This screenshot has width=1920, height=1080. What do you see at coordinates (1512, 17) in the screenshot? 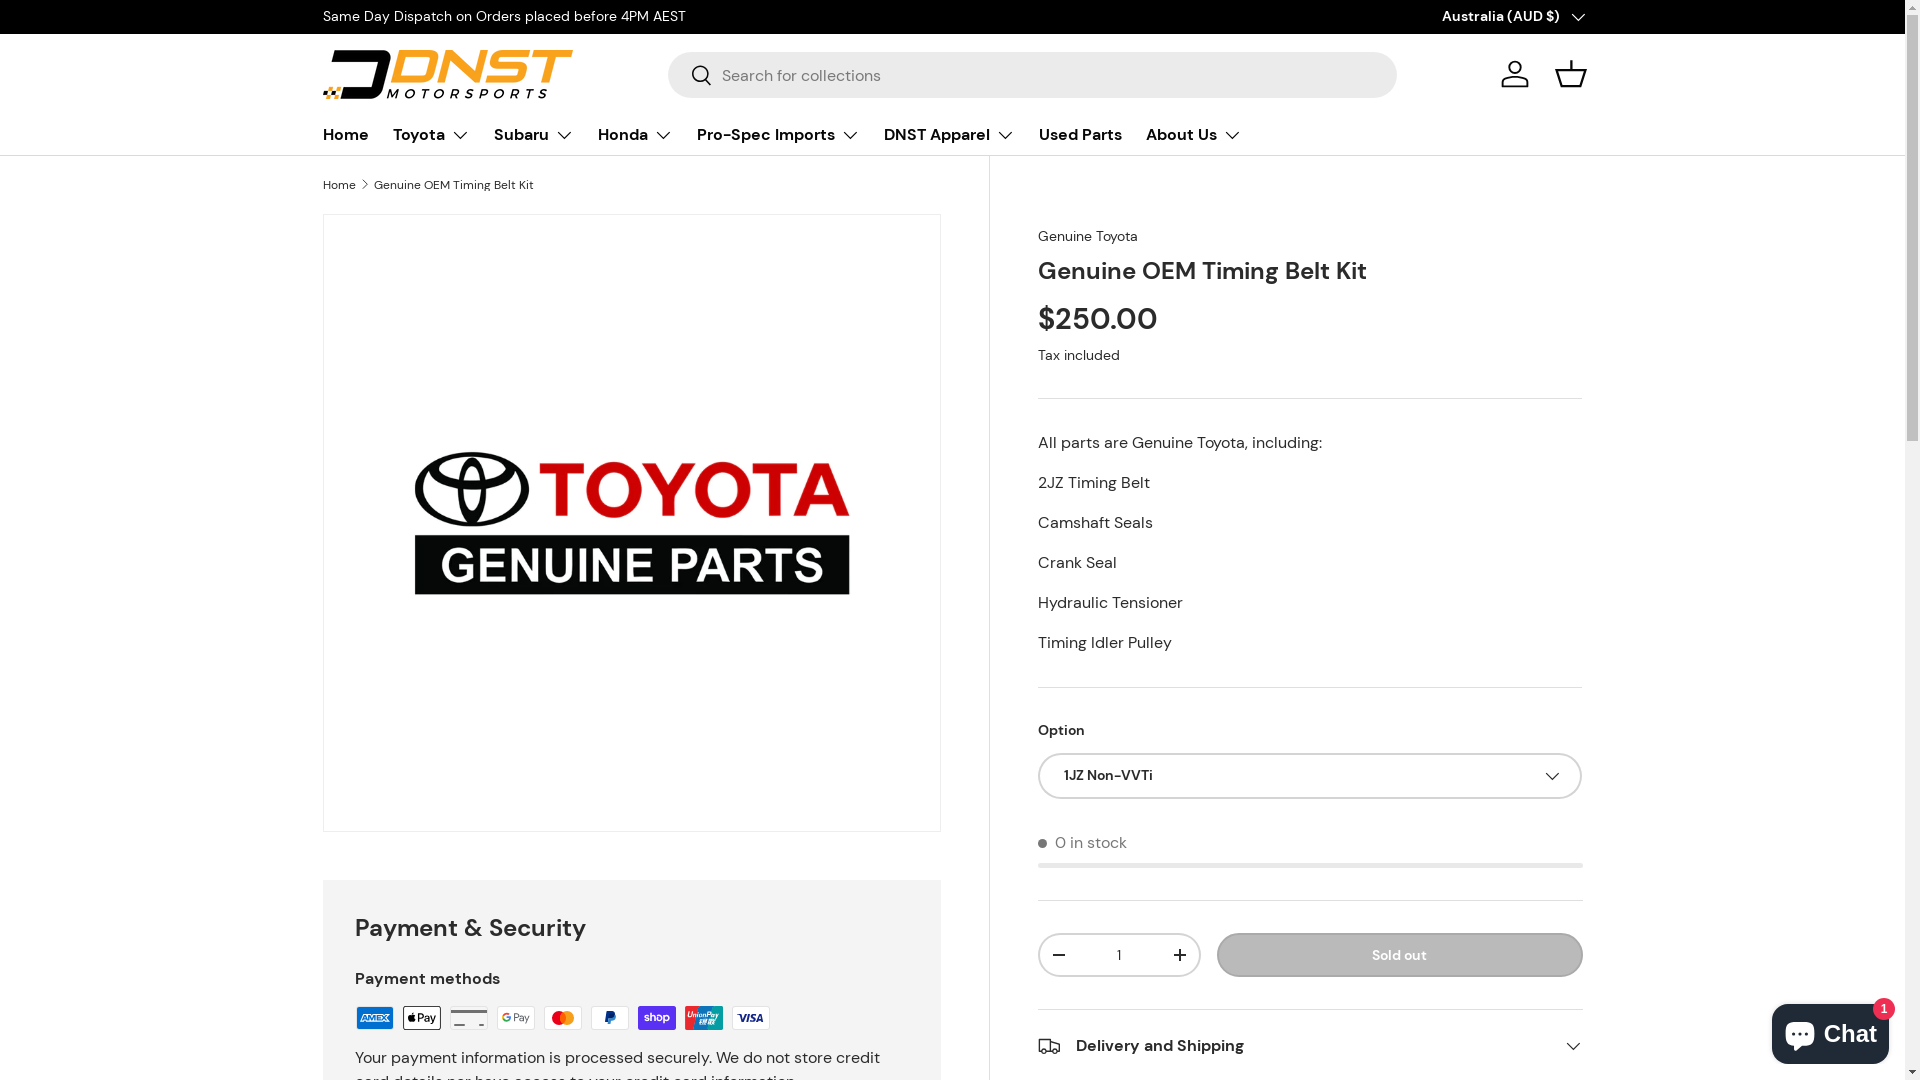
I see `Australia (AUD $)` at bounding box center [1512, 17].